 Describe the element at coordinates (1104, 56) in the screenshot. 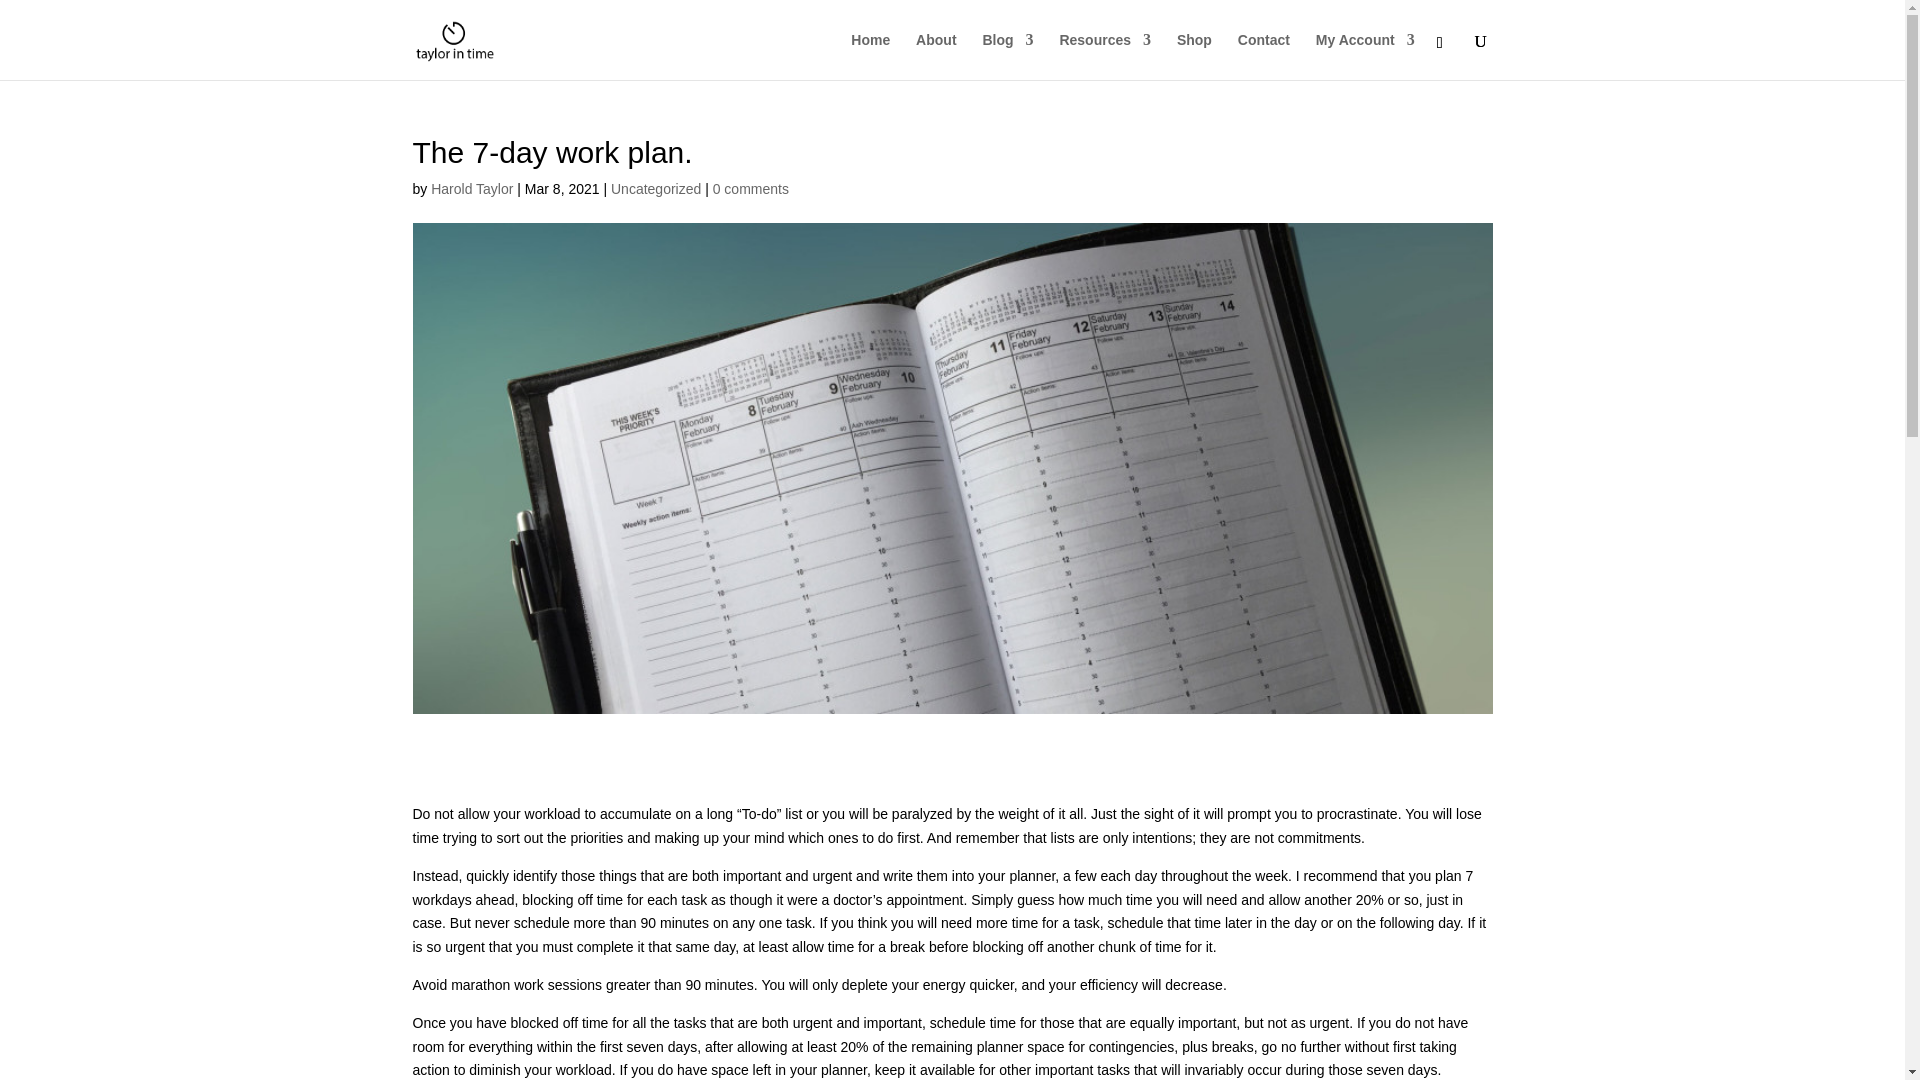

I see `Resources` at that location.